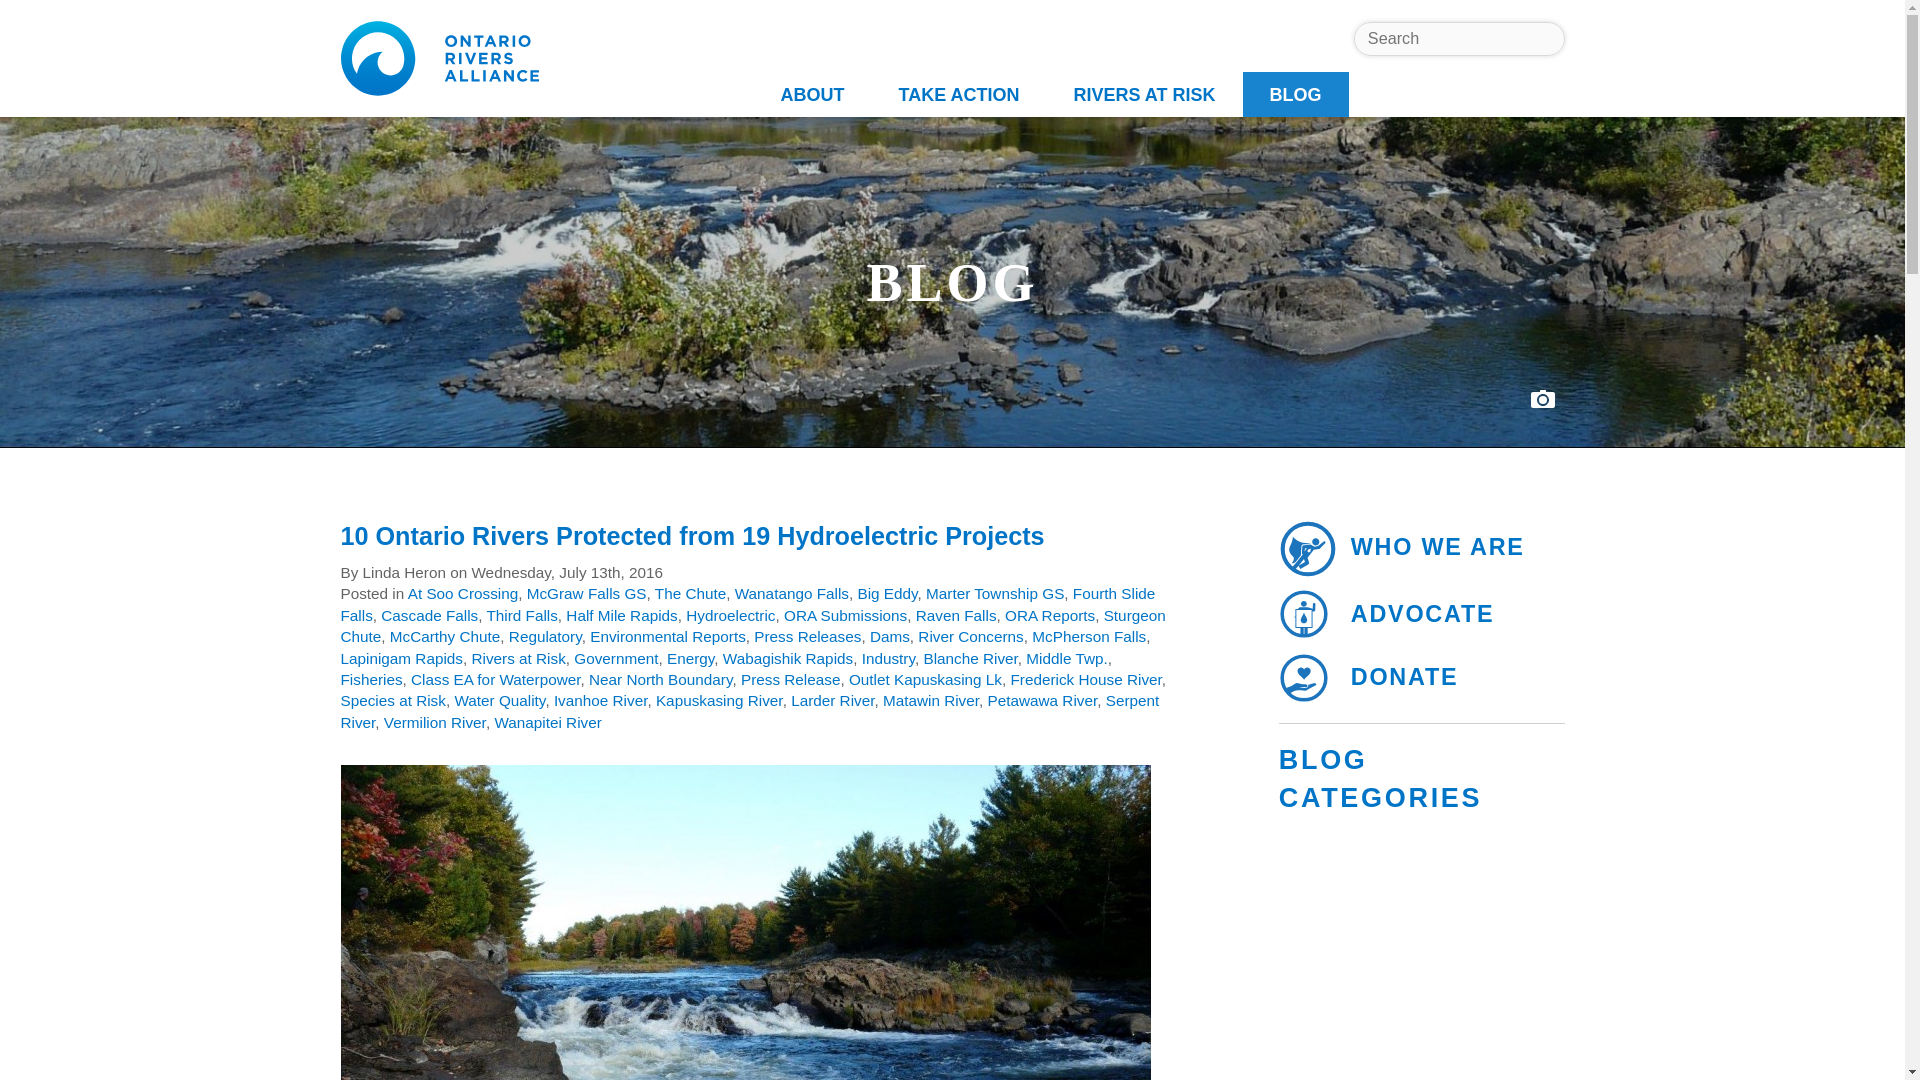 The width and height of the screenshot is (1920, 1080). What do you see at coordinates (886, 593) in the screenshot?
I see `Big Eddy` at bounding box center [886, 593].